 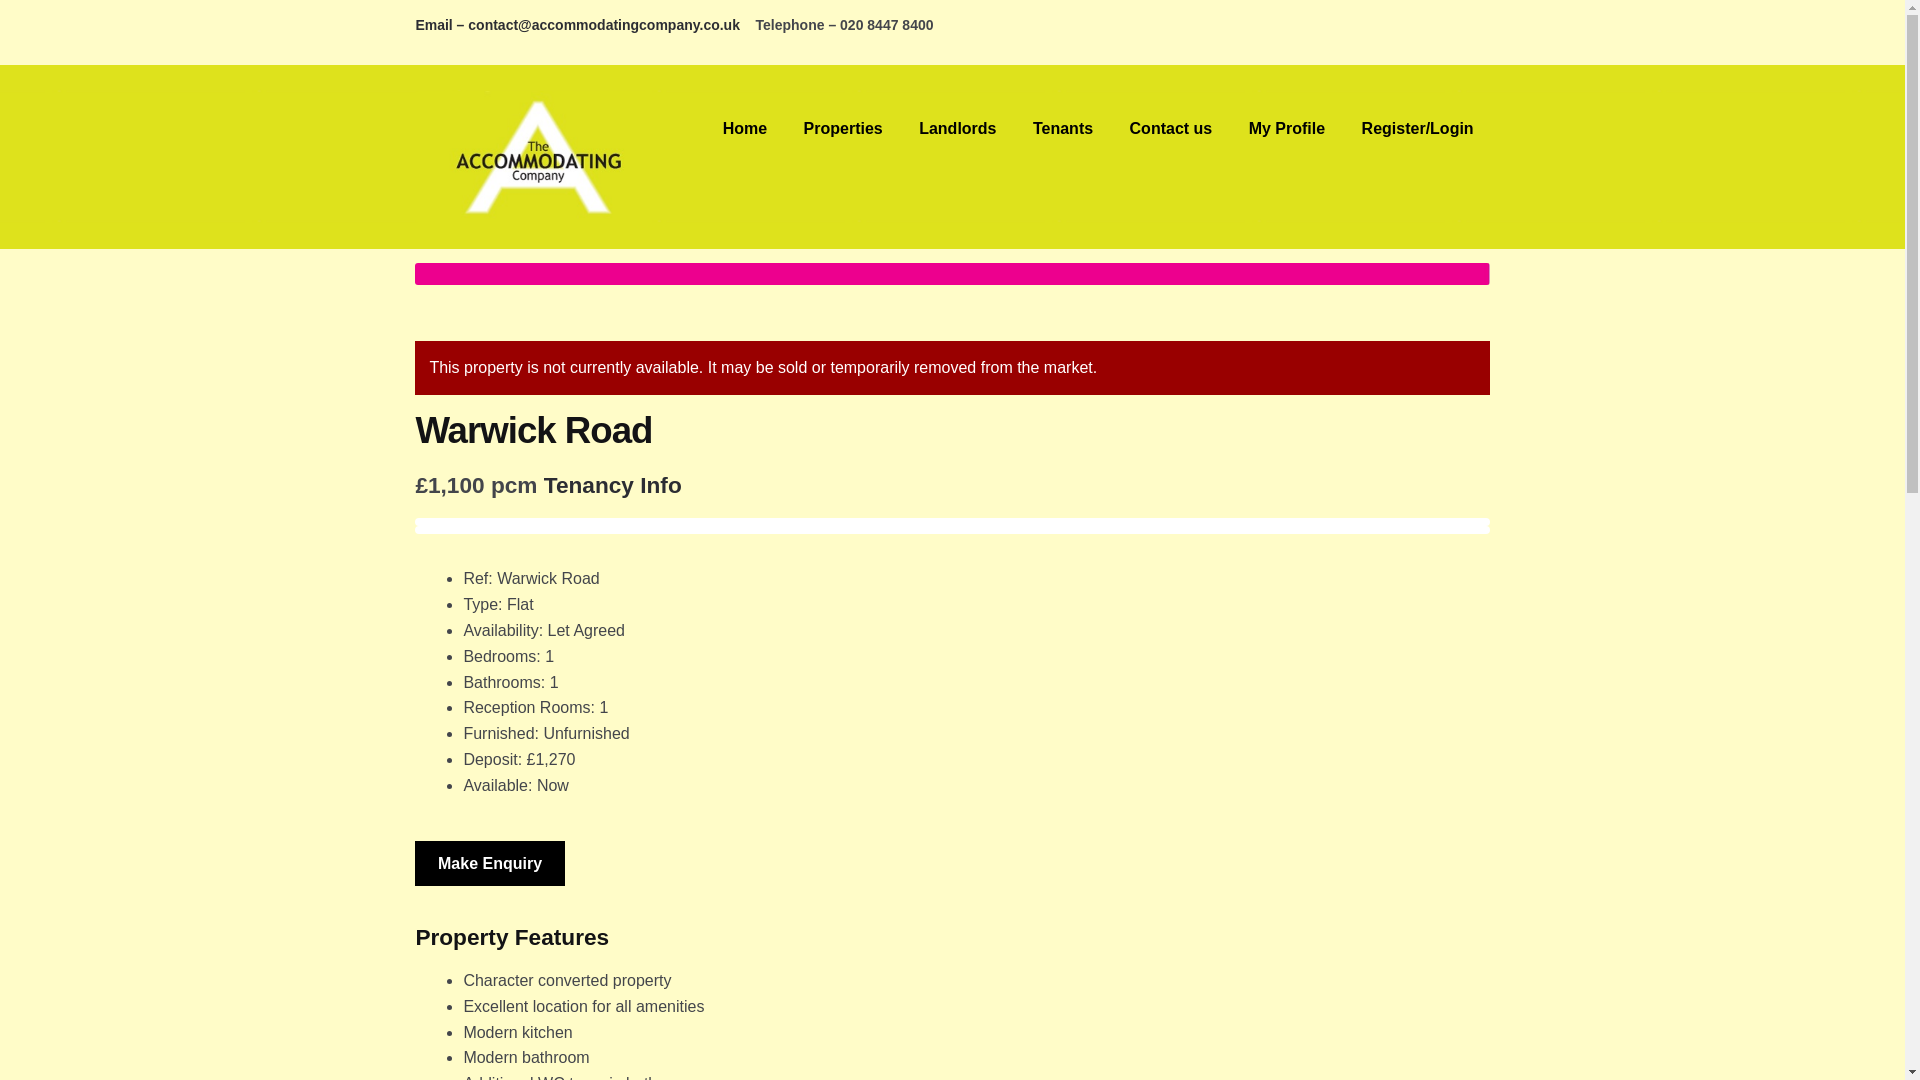 What do you see at coordinates (1170, 129) in the screenshot?
I see `Contact us` at bounding box center [1170, 129].